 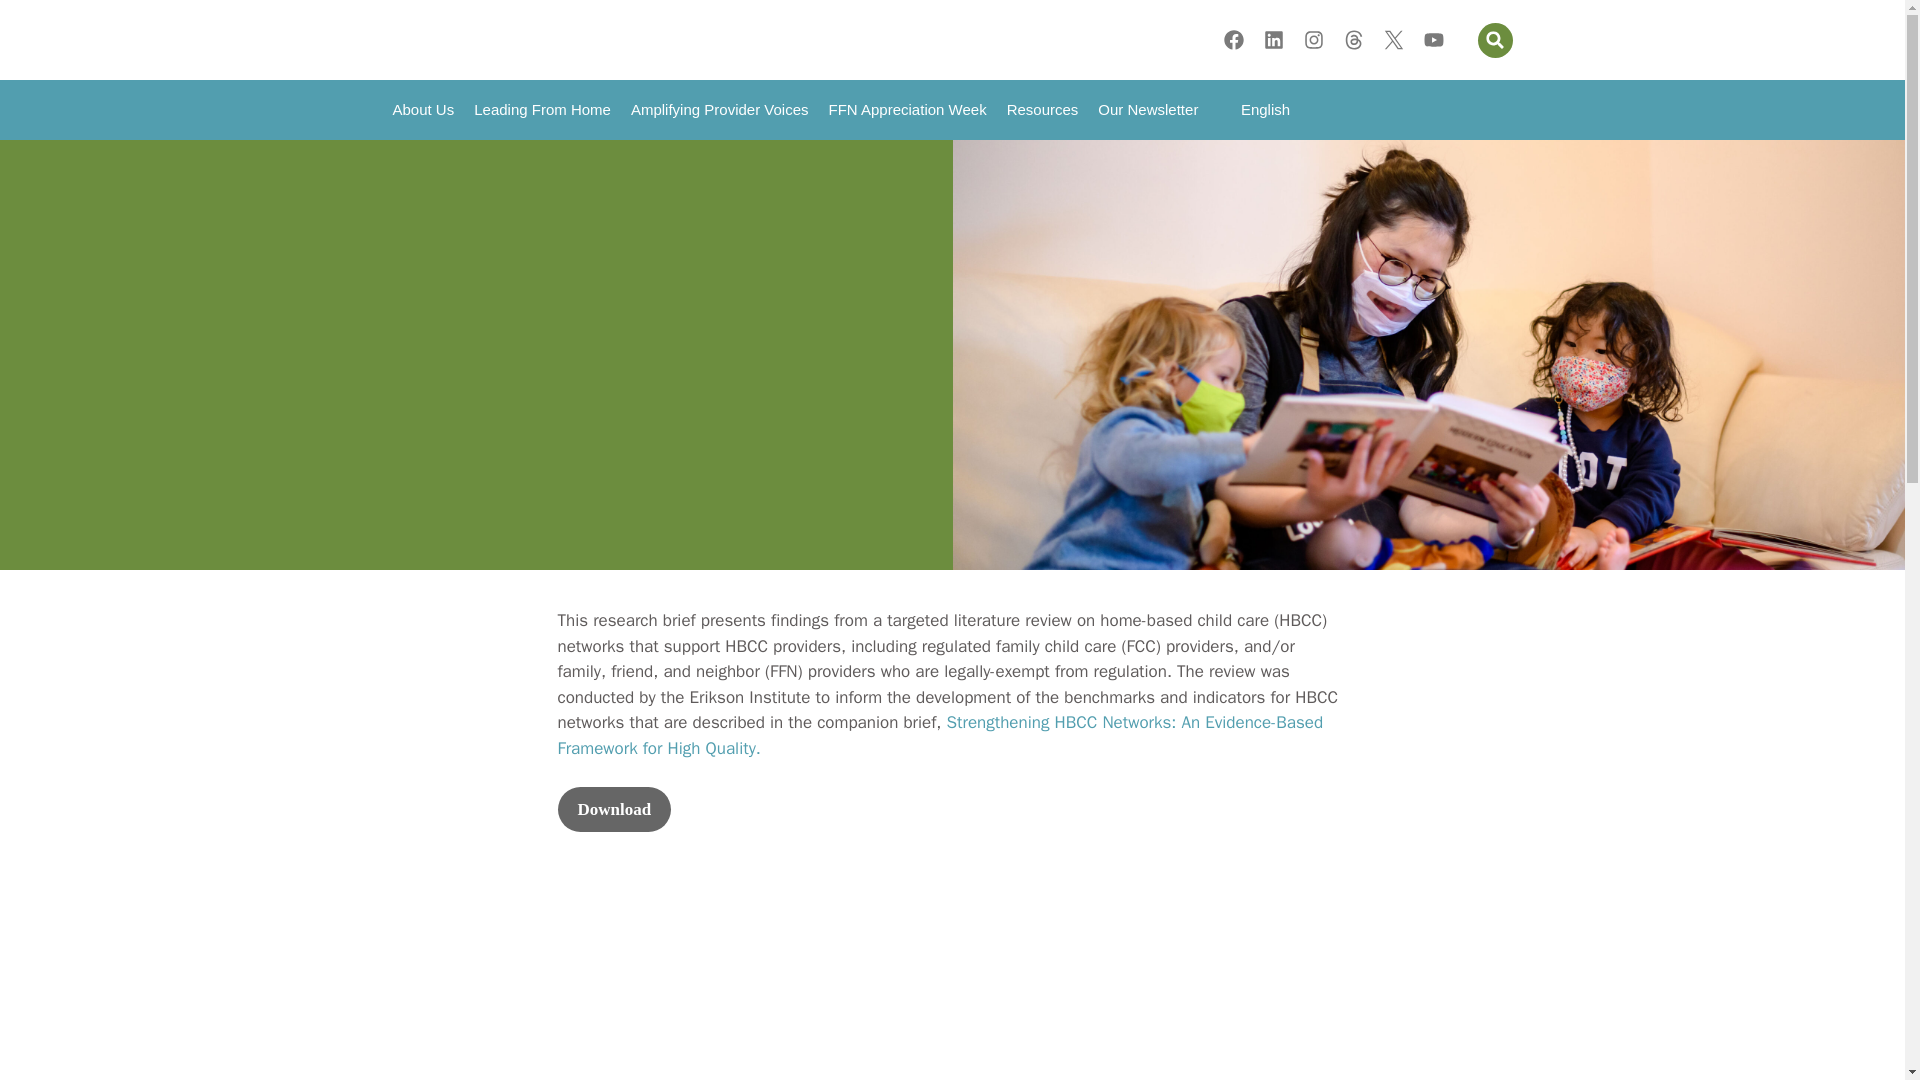 I want to click on cacfp, so click(x=952, y=995).